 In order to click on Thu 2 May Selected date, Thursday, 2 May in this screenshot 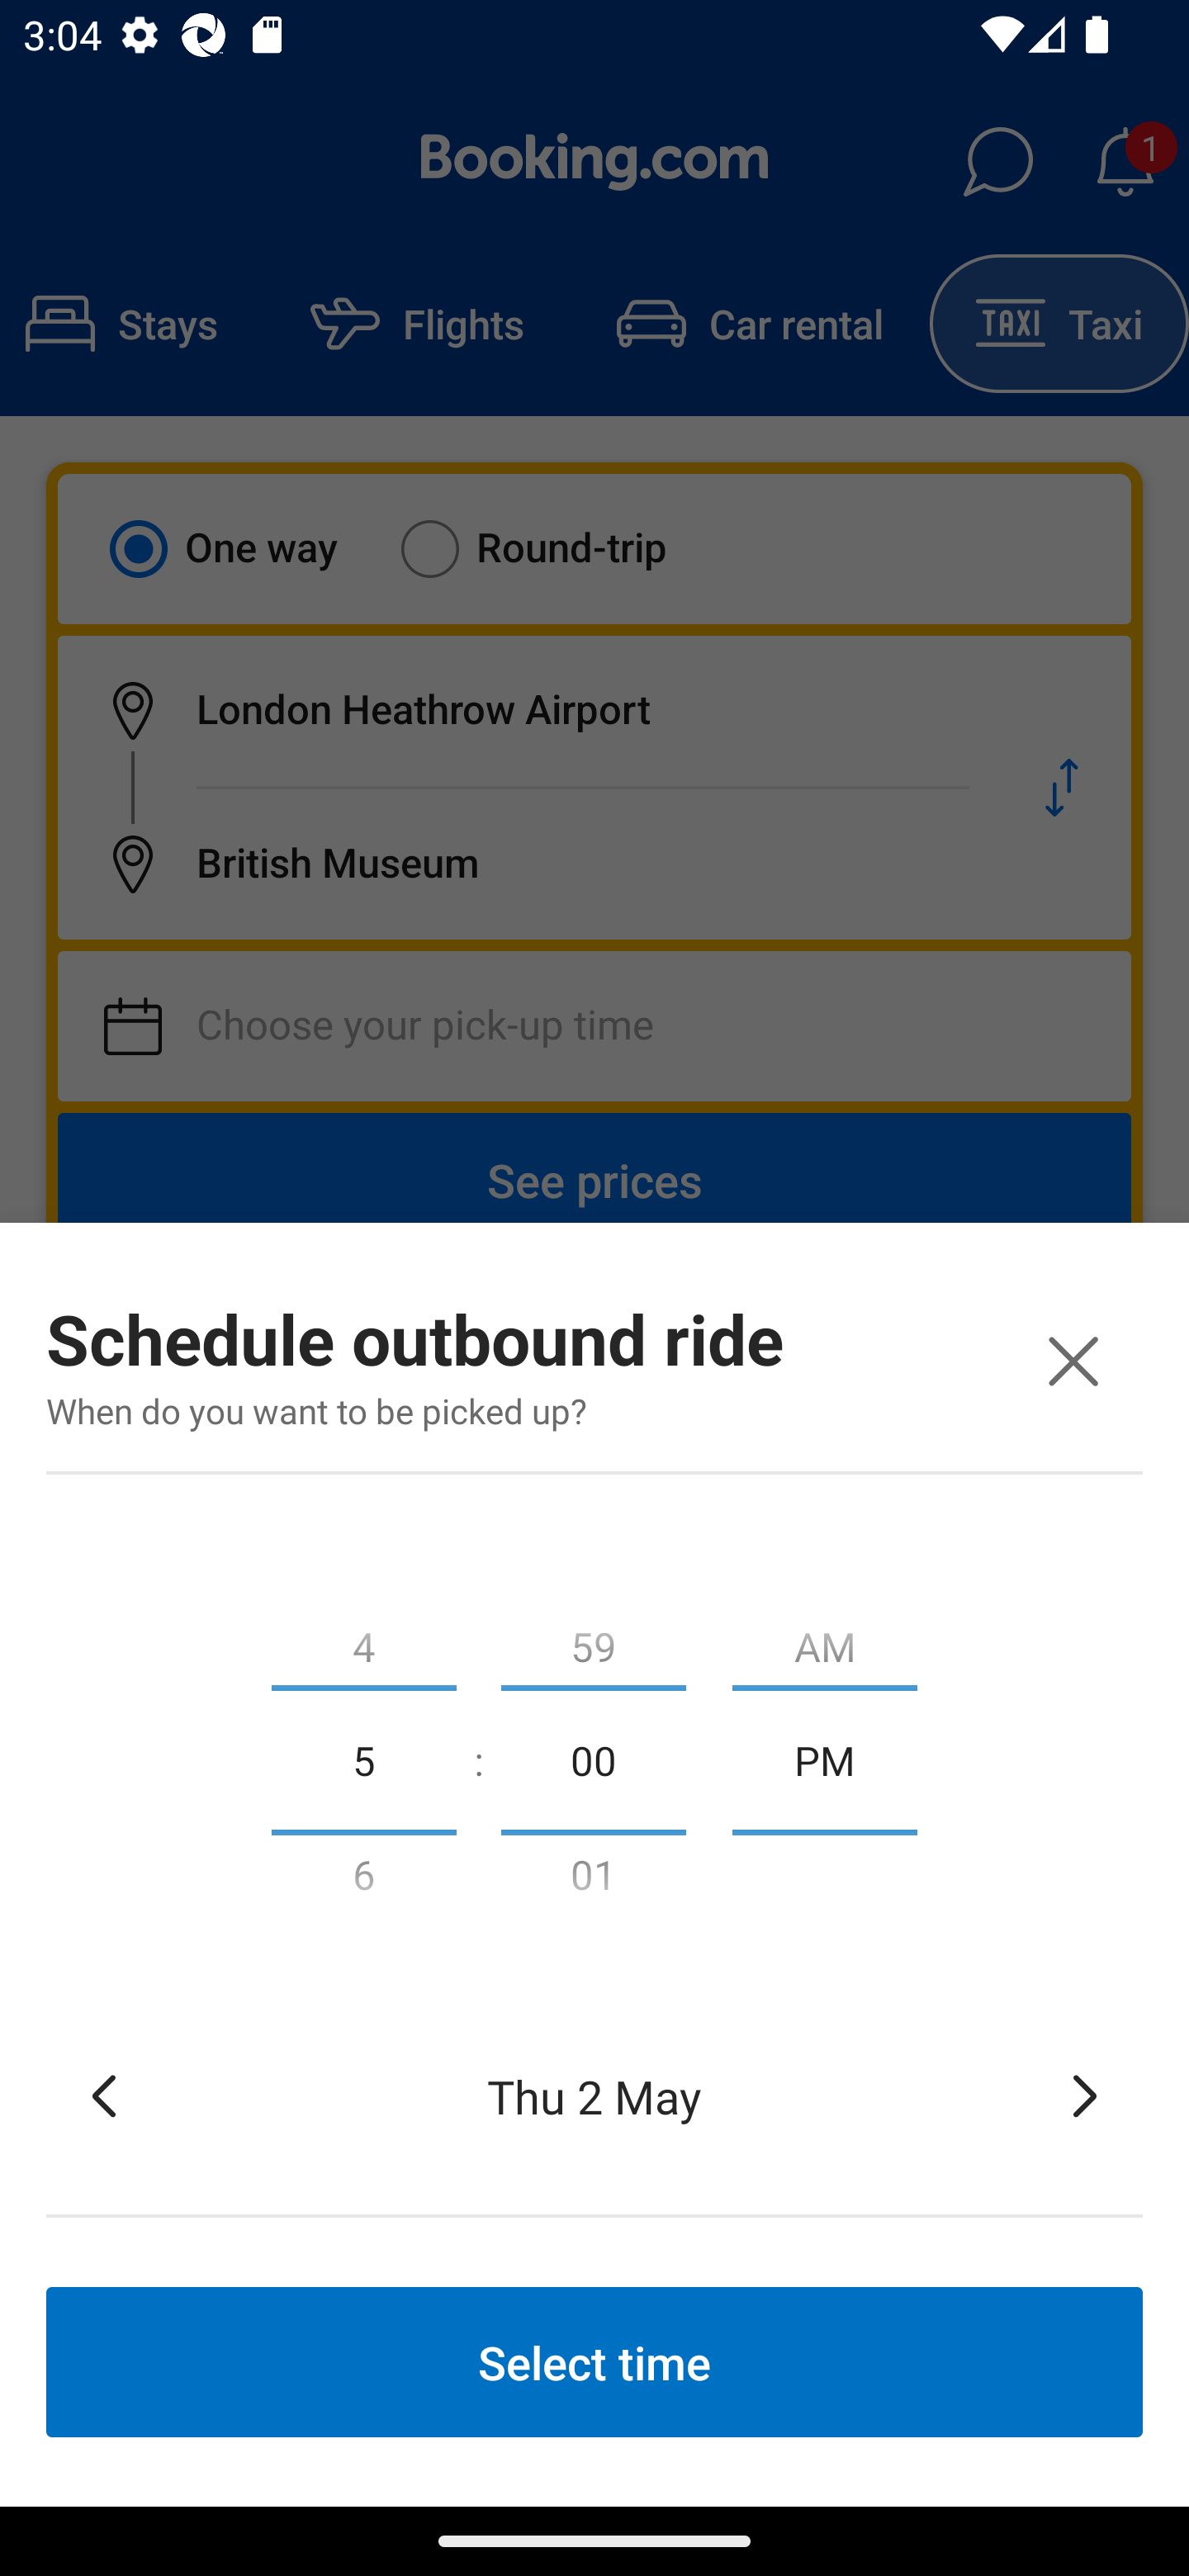, I will do `click(594, 2095)`.